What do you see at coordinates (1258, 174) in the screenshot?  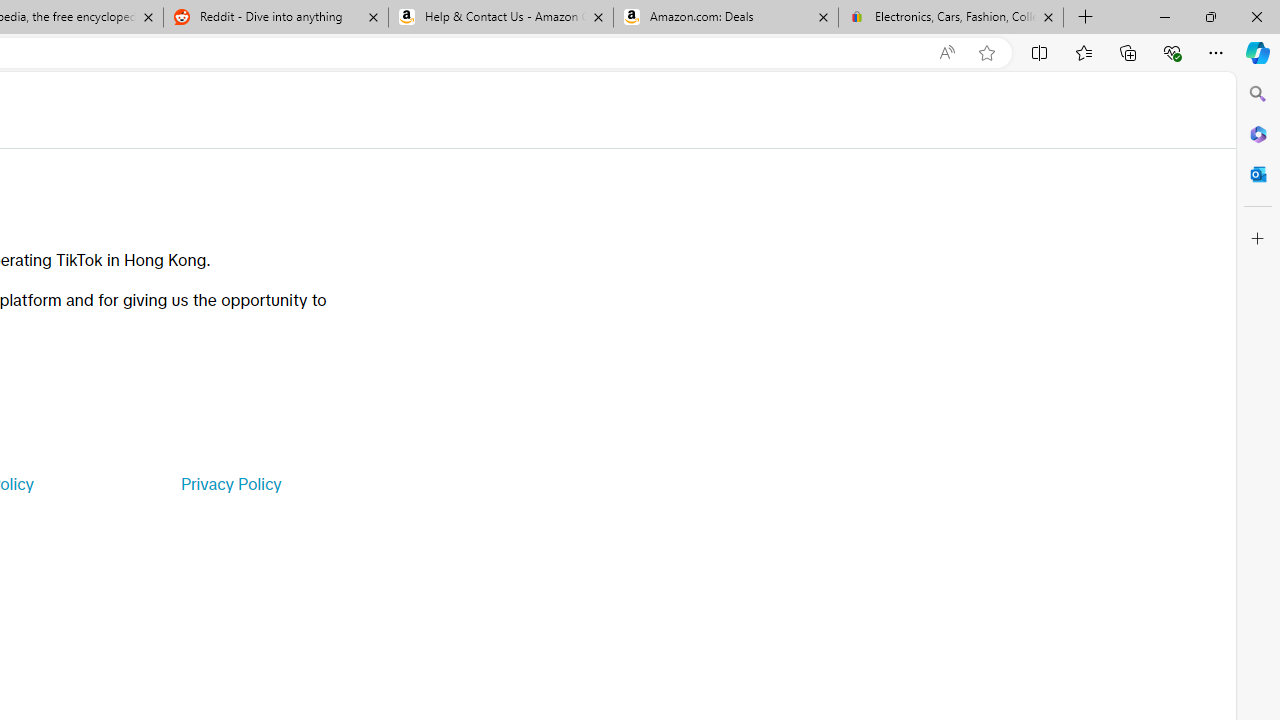 I see `Close Outlook pane` at bounding box center [1258, 174].